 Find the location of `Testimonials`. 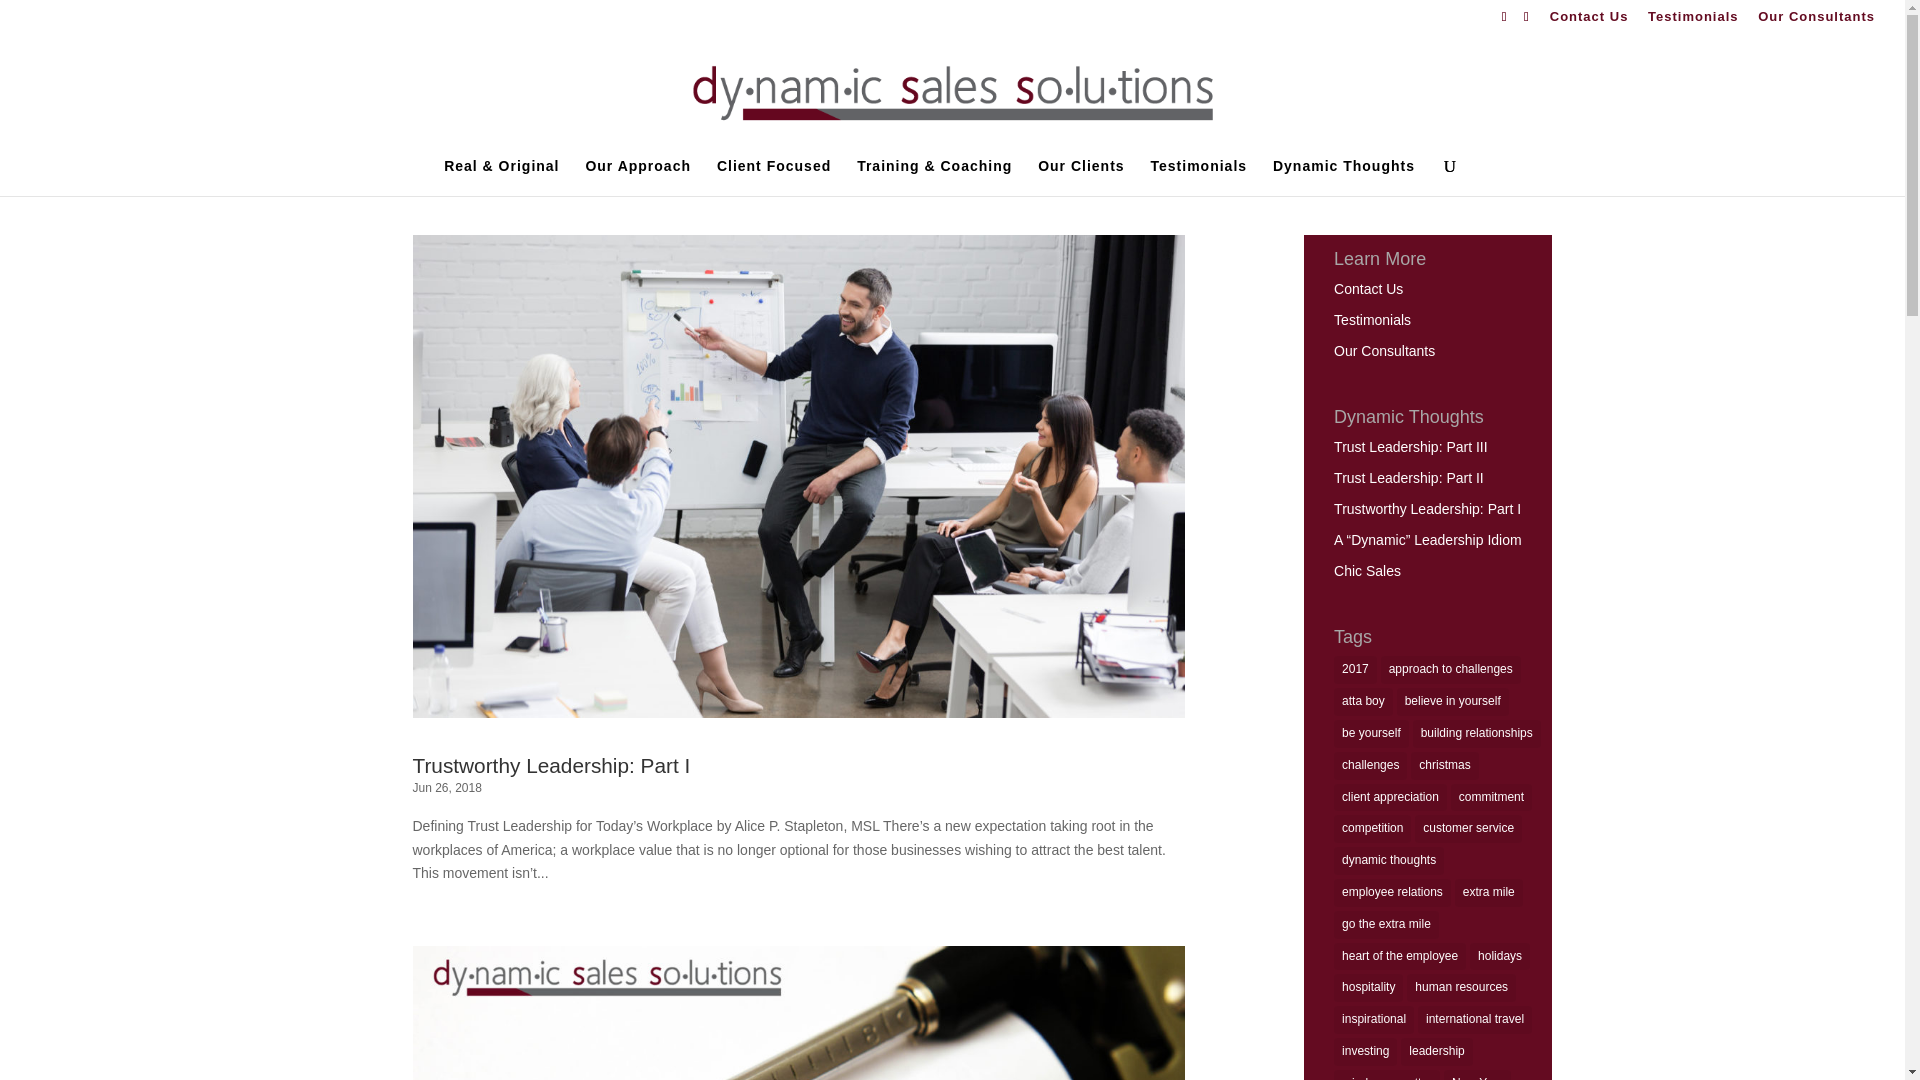

Testimonials is located at coordinates (1372, 320).